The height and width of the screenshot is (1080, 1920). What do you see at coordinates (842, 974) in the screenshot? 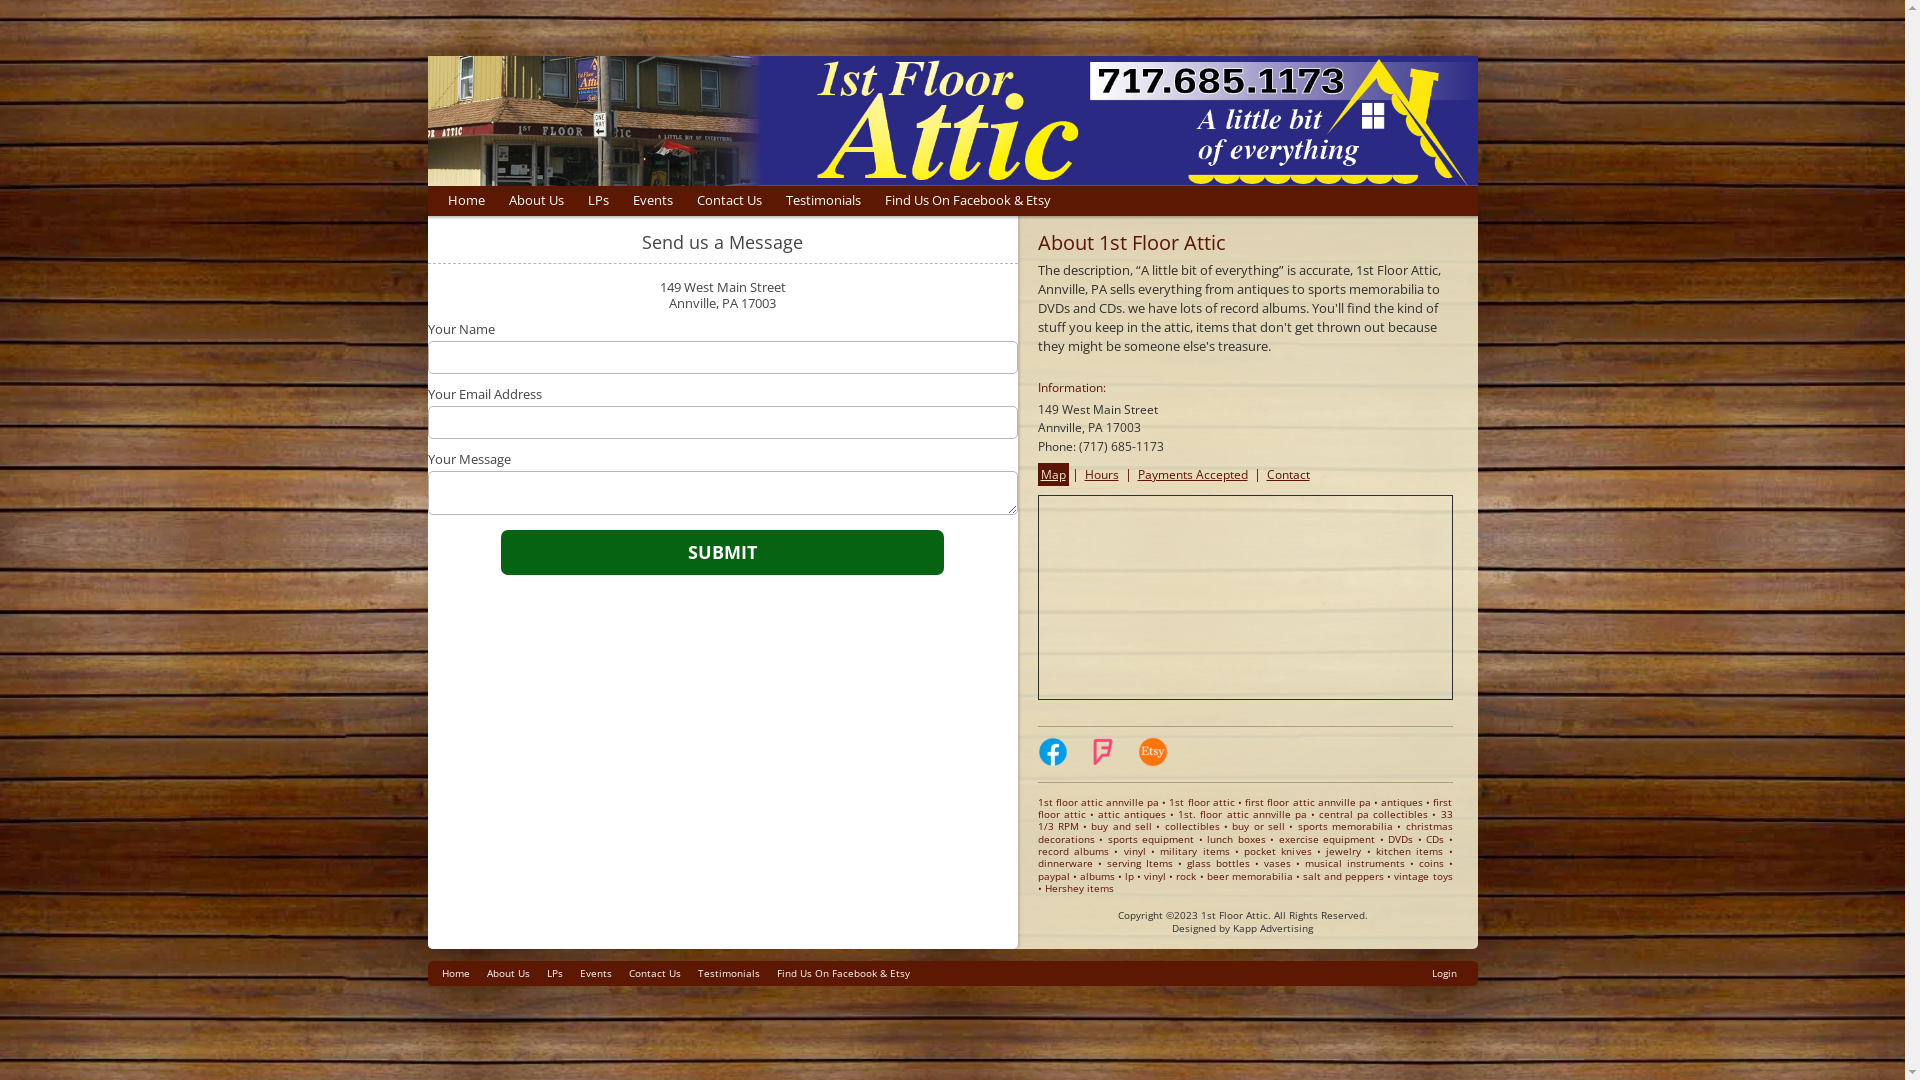
I see `Find Us On Facebook & Etsy` at bounding box center [842, 974].